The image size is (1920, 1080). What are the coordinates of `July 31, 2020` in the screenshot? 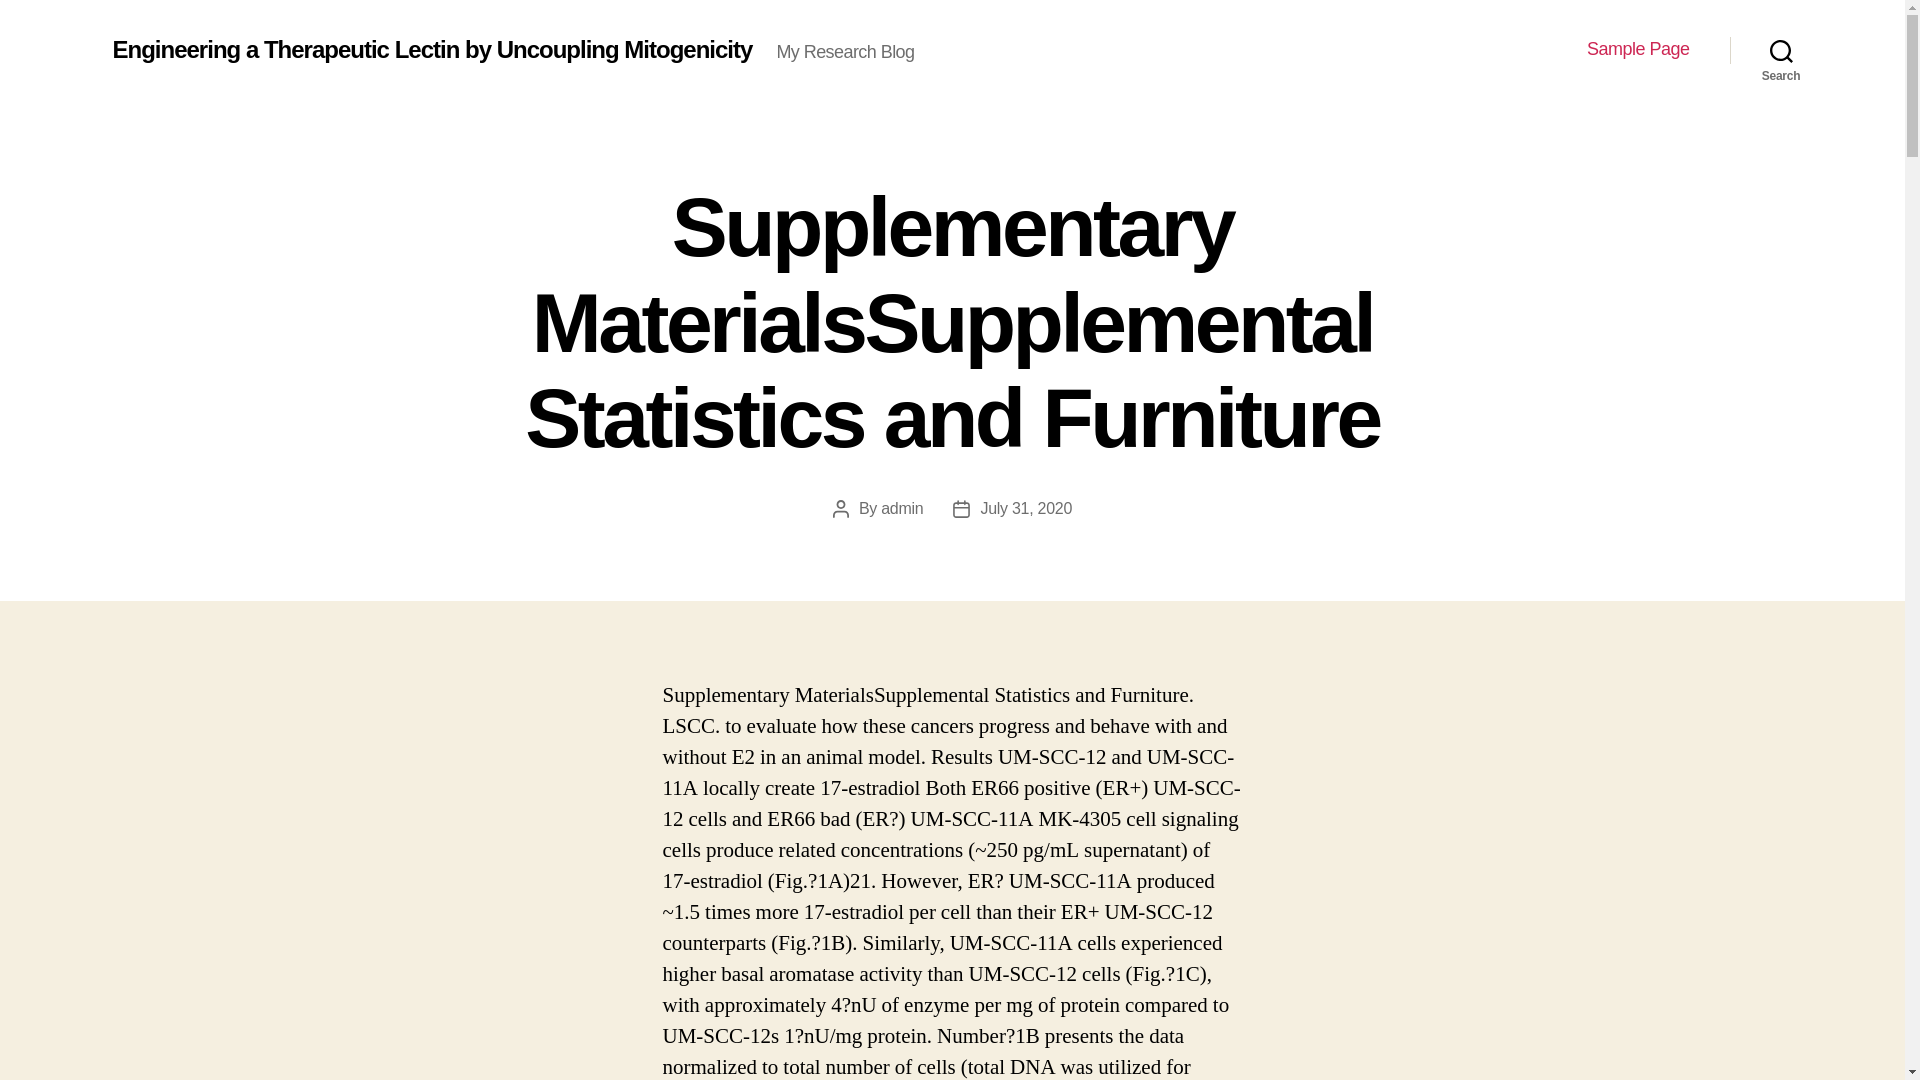 It's located at (1025, 508).